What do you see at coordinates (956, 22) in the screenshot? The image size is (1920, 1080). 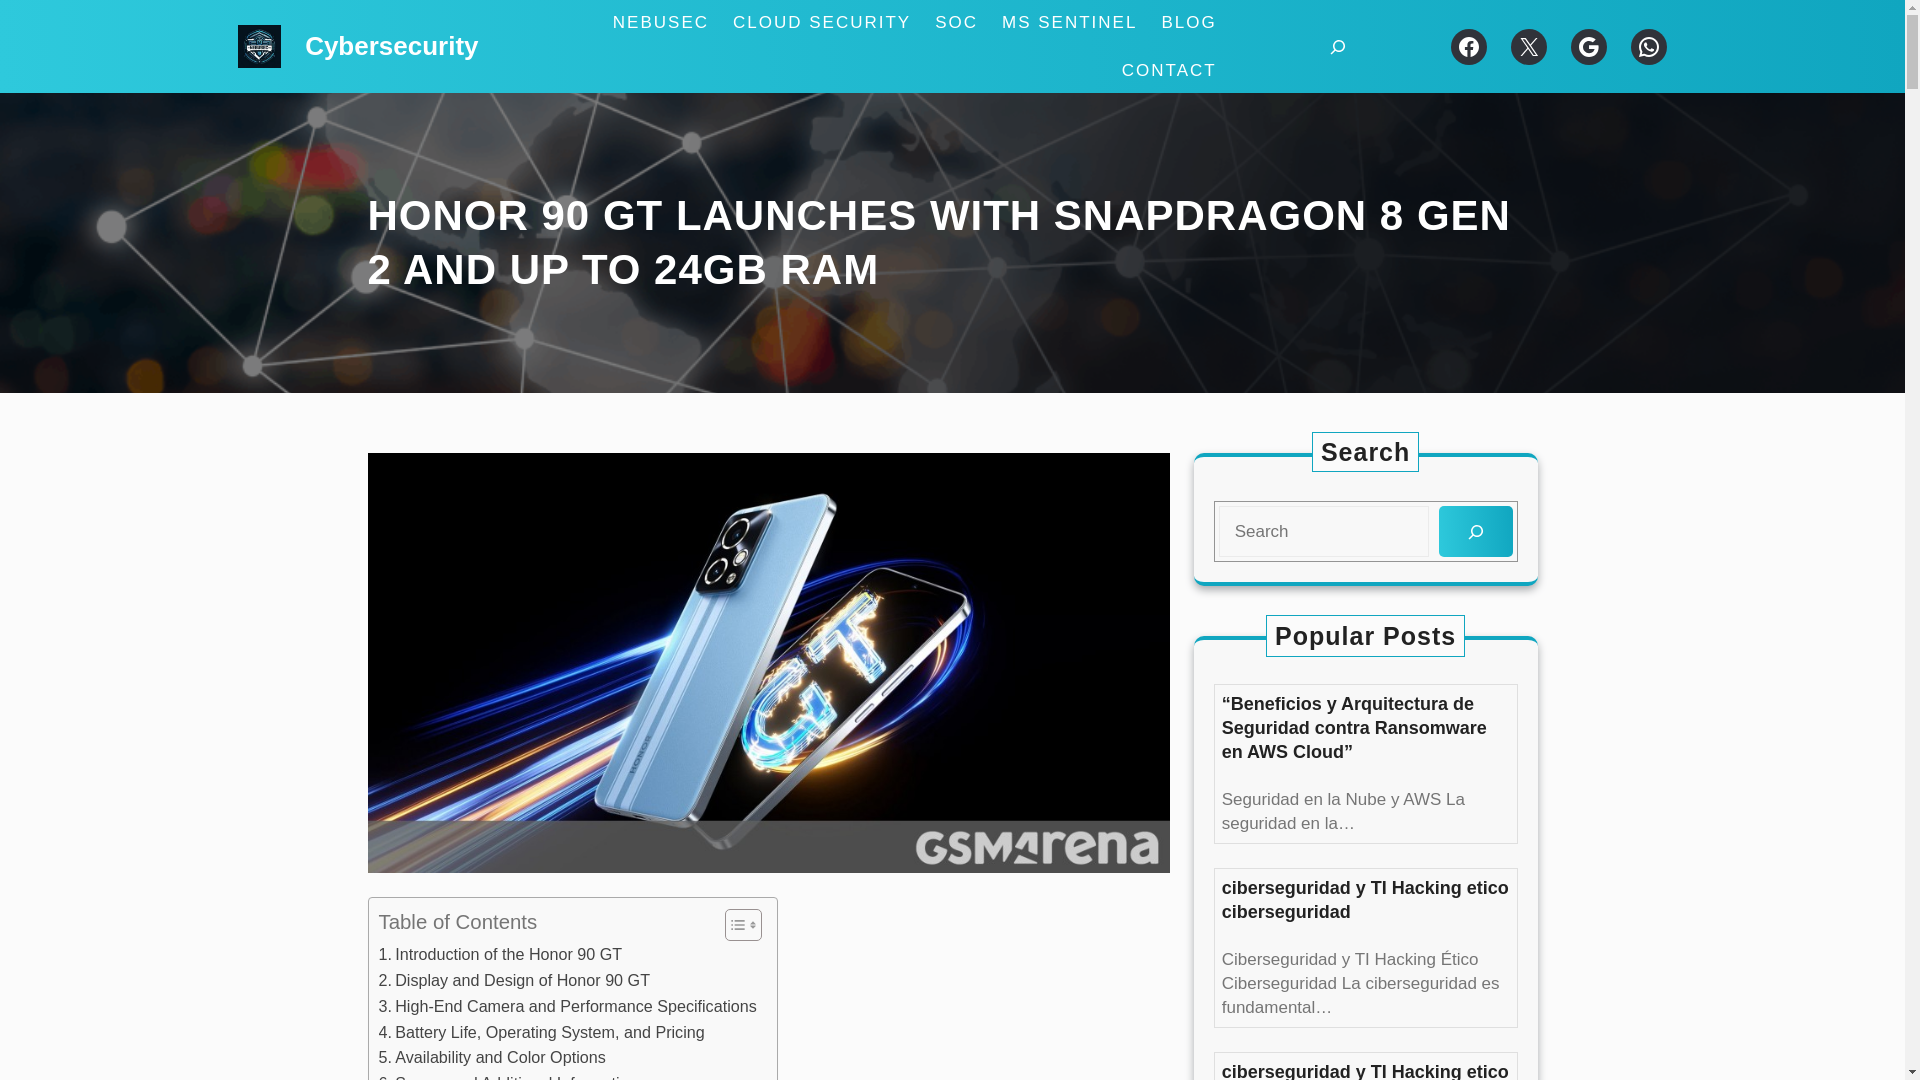 I see `SOC` at bounding box center [956, 22].